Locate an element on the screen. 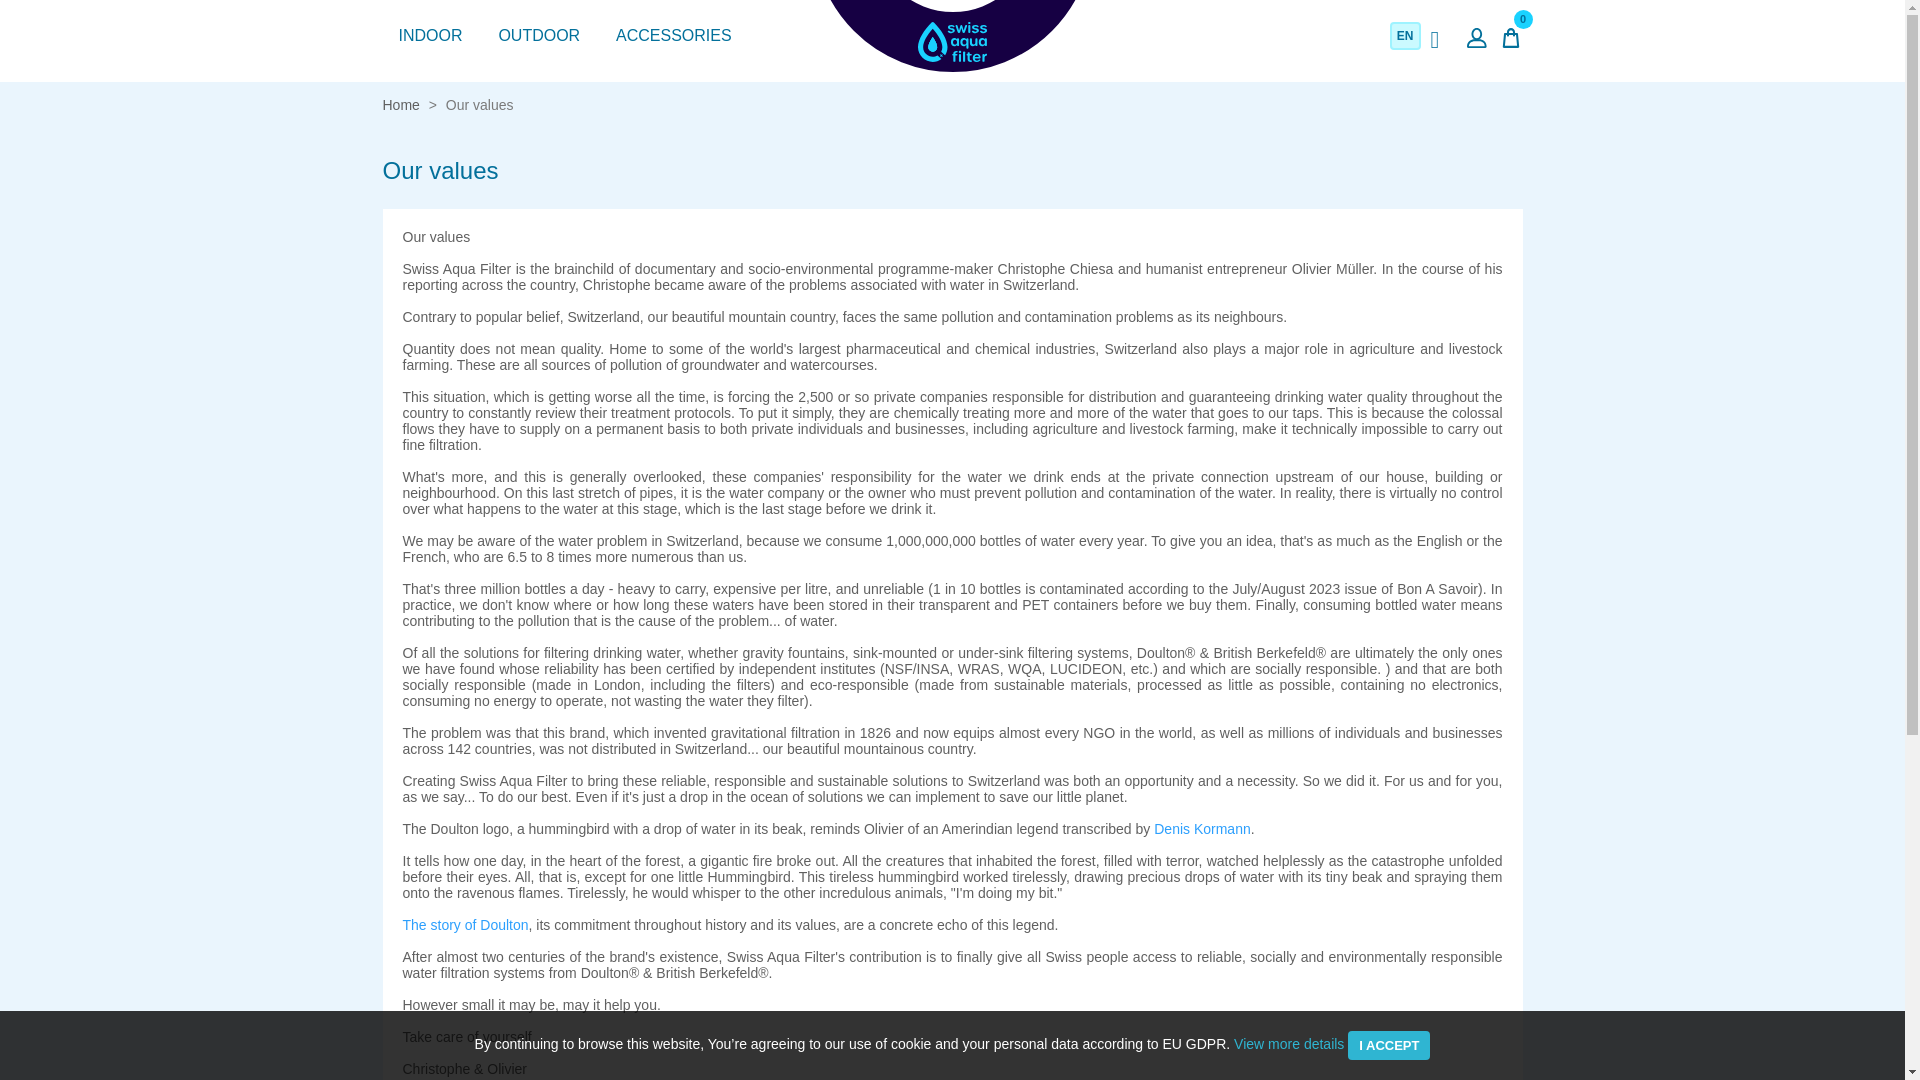 This screenshot has height=1080, width=1920. INDOOR is located at coordinates (430, 36).